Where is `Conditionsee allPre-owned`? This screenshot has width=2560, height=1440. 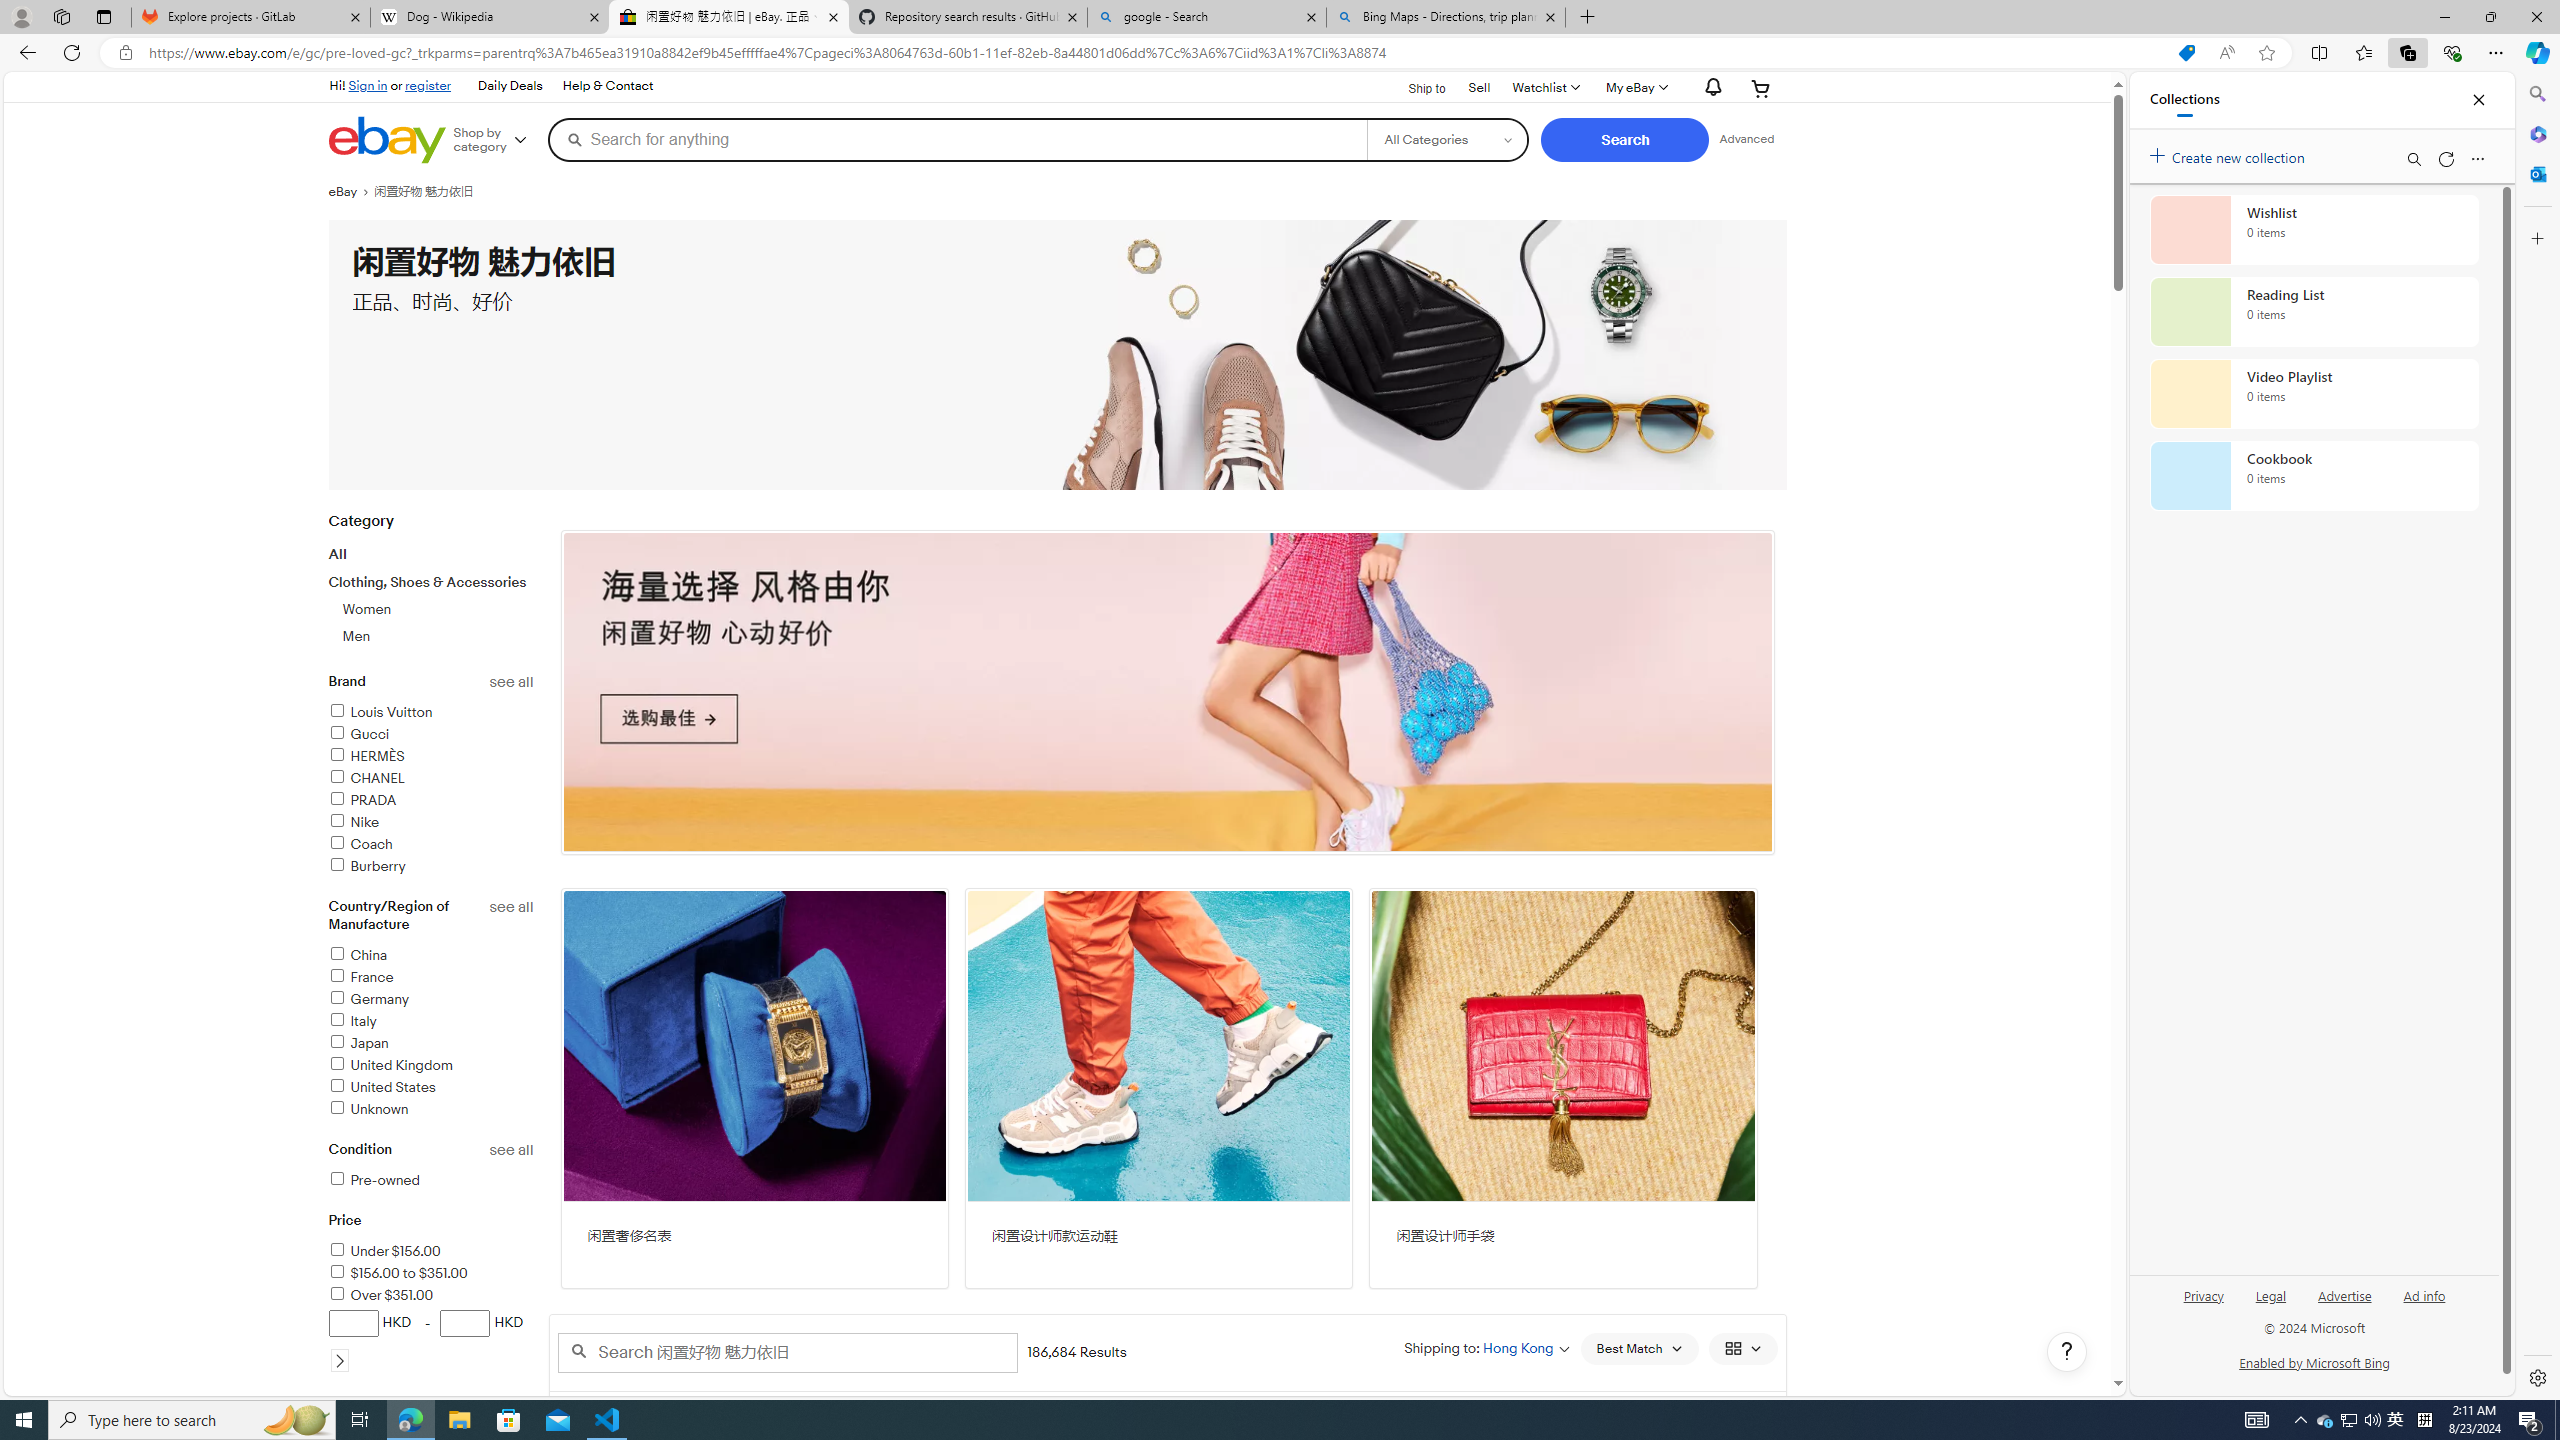
Conditionsee allPre-owned is located at coordinates (431, 1176).